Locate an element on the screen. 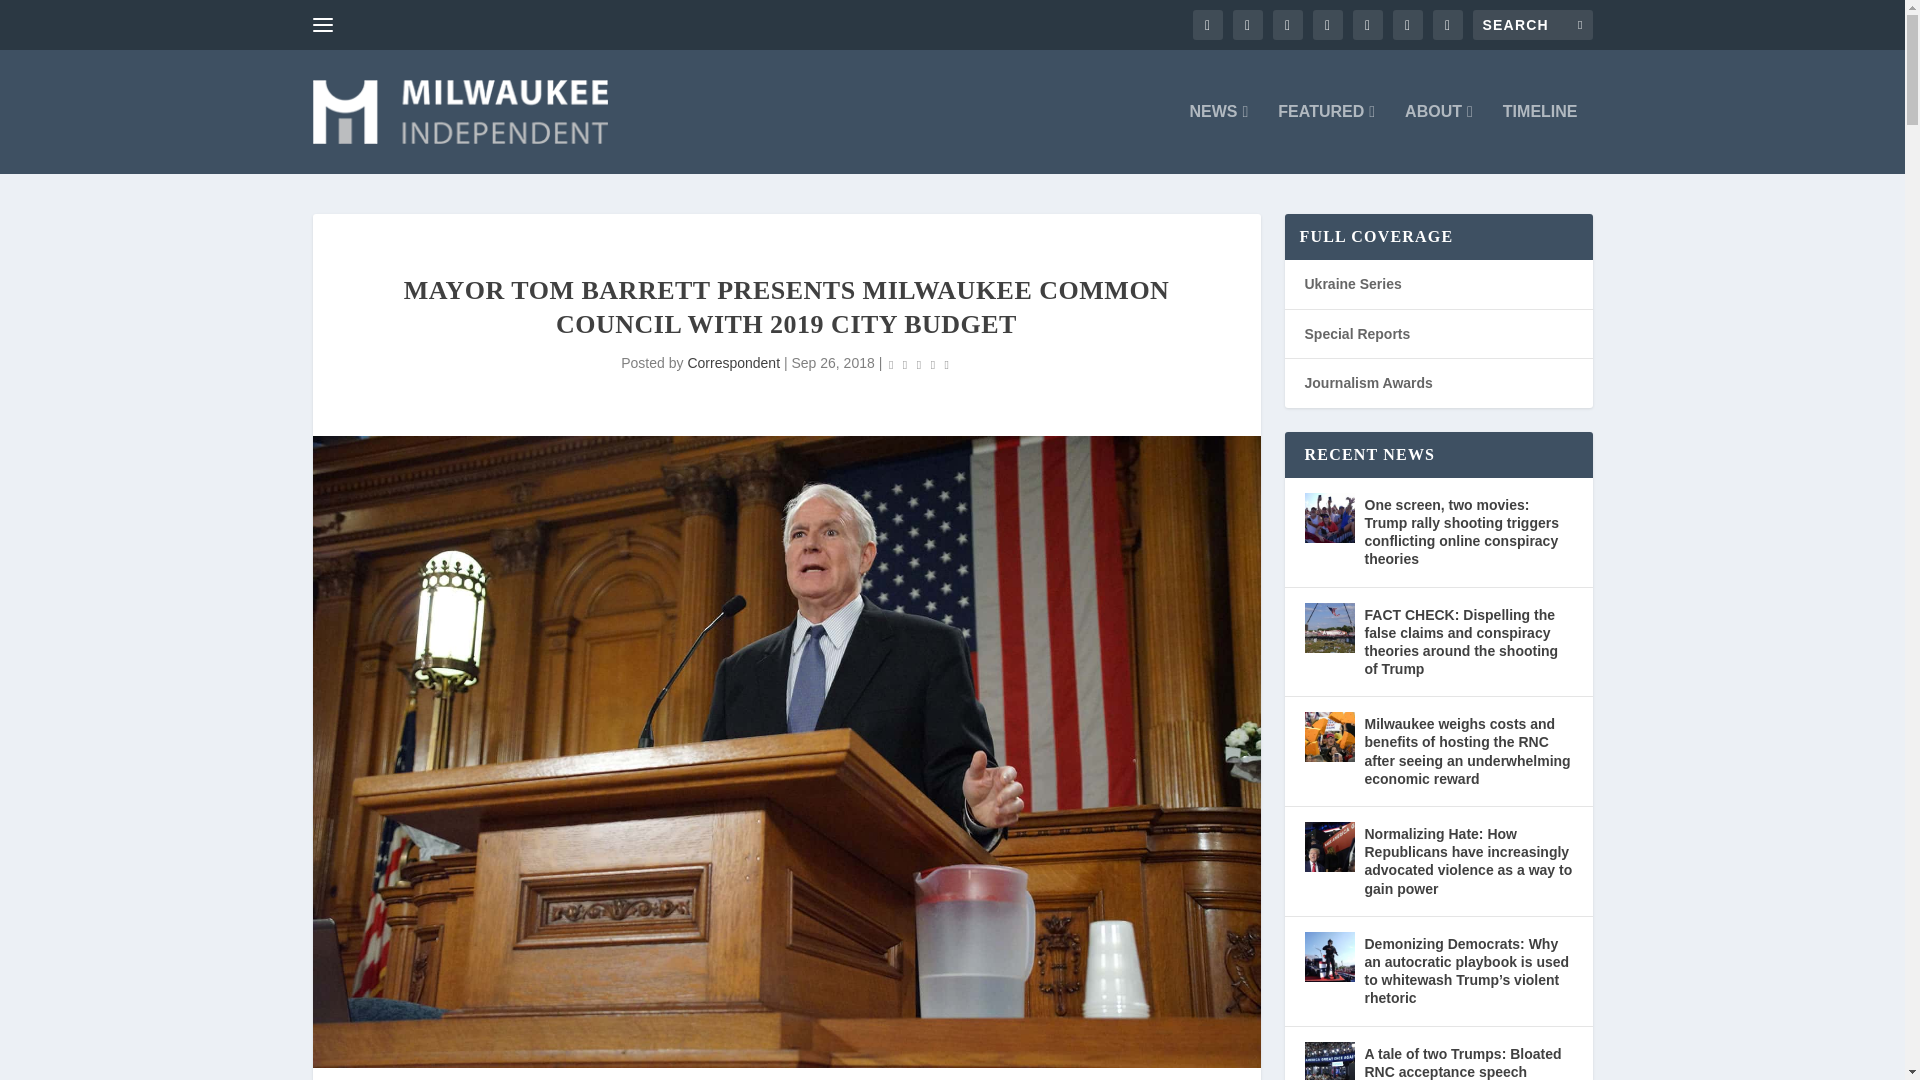  FEATURED is located at coordinates (1326, 138).